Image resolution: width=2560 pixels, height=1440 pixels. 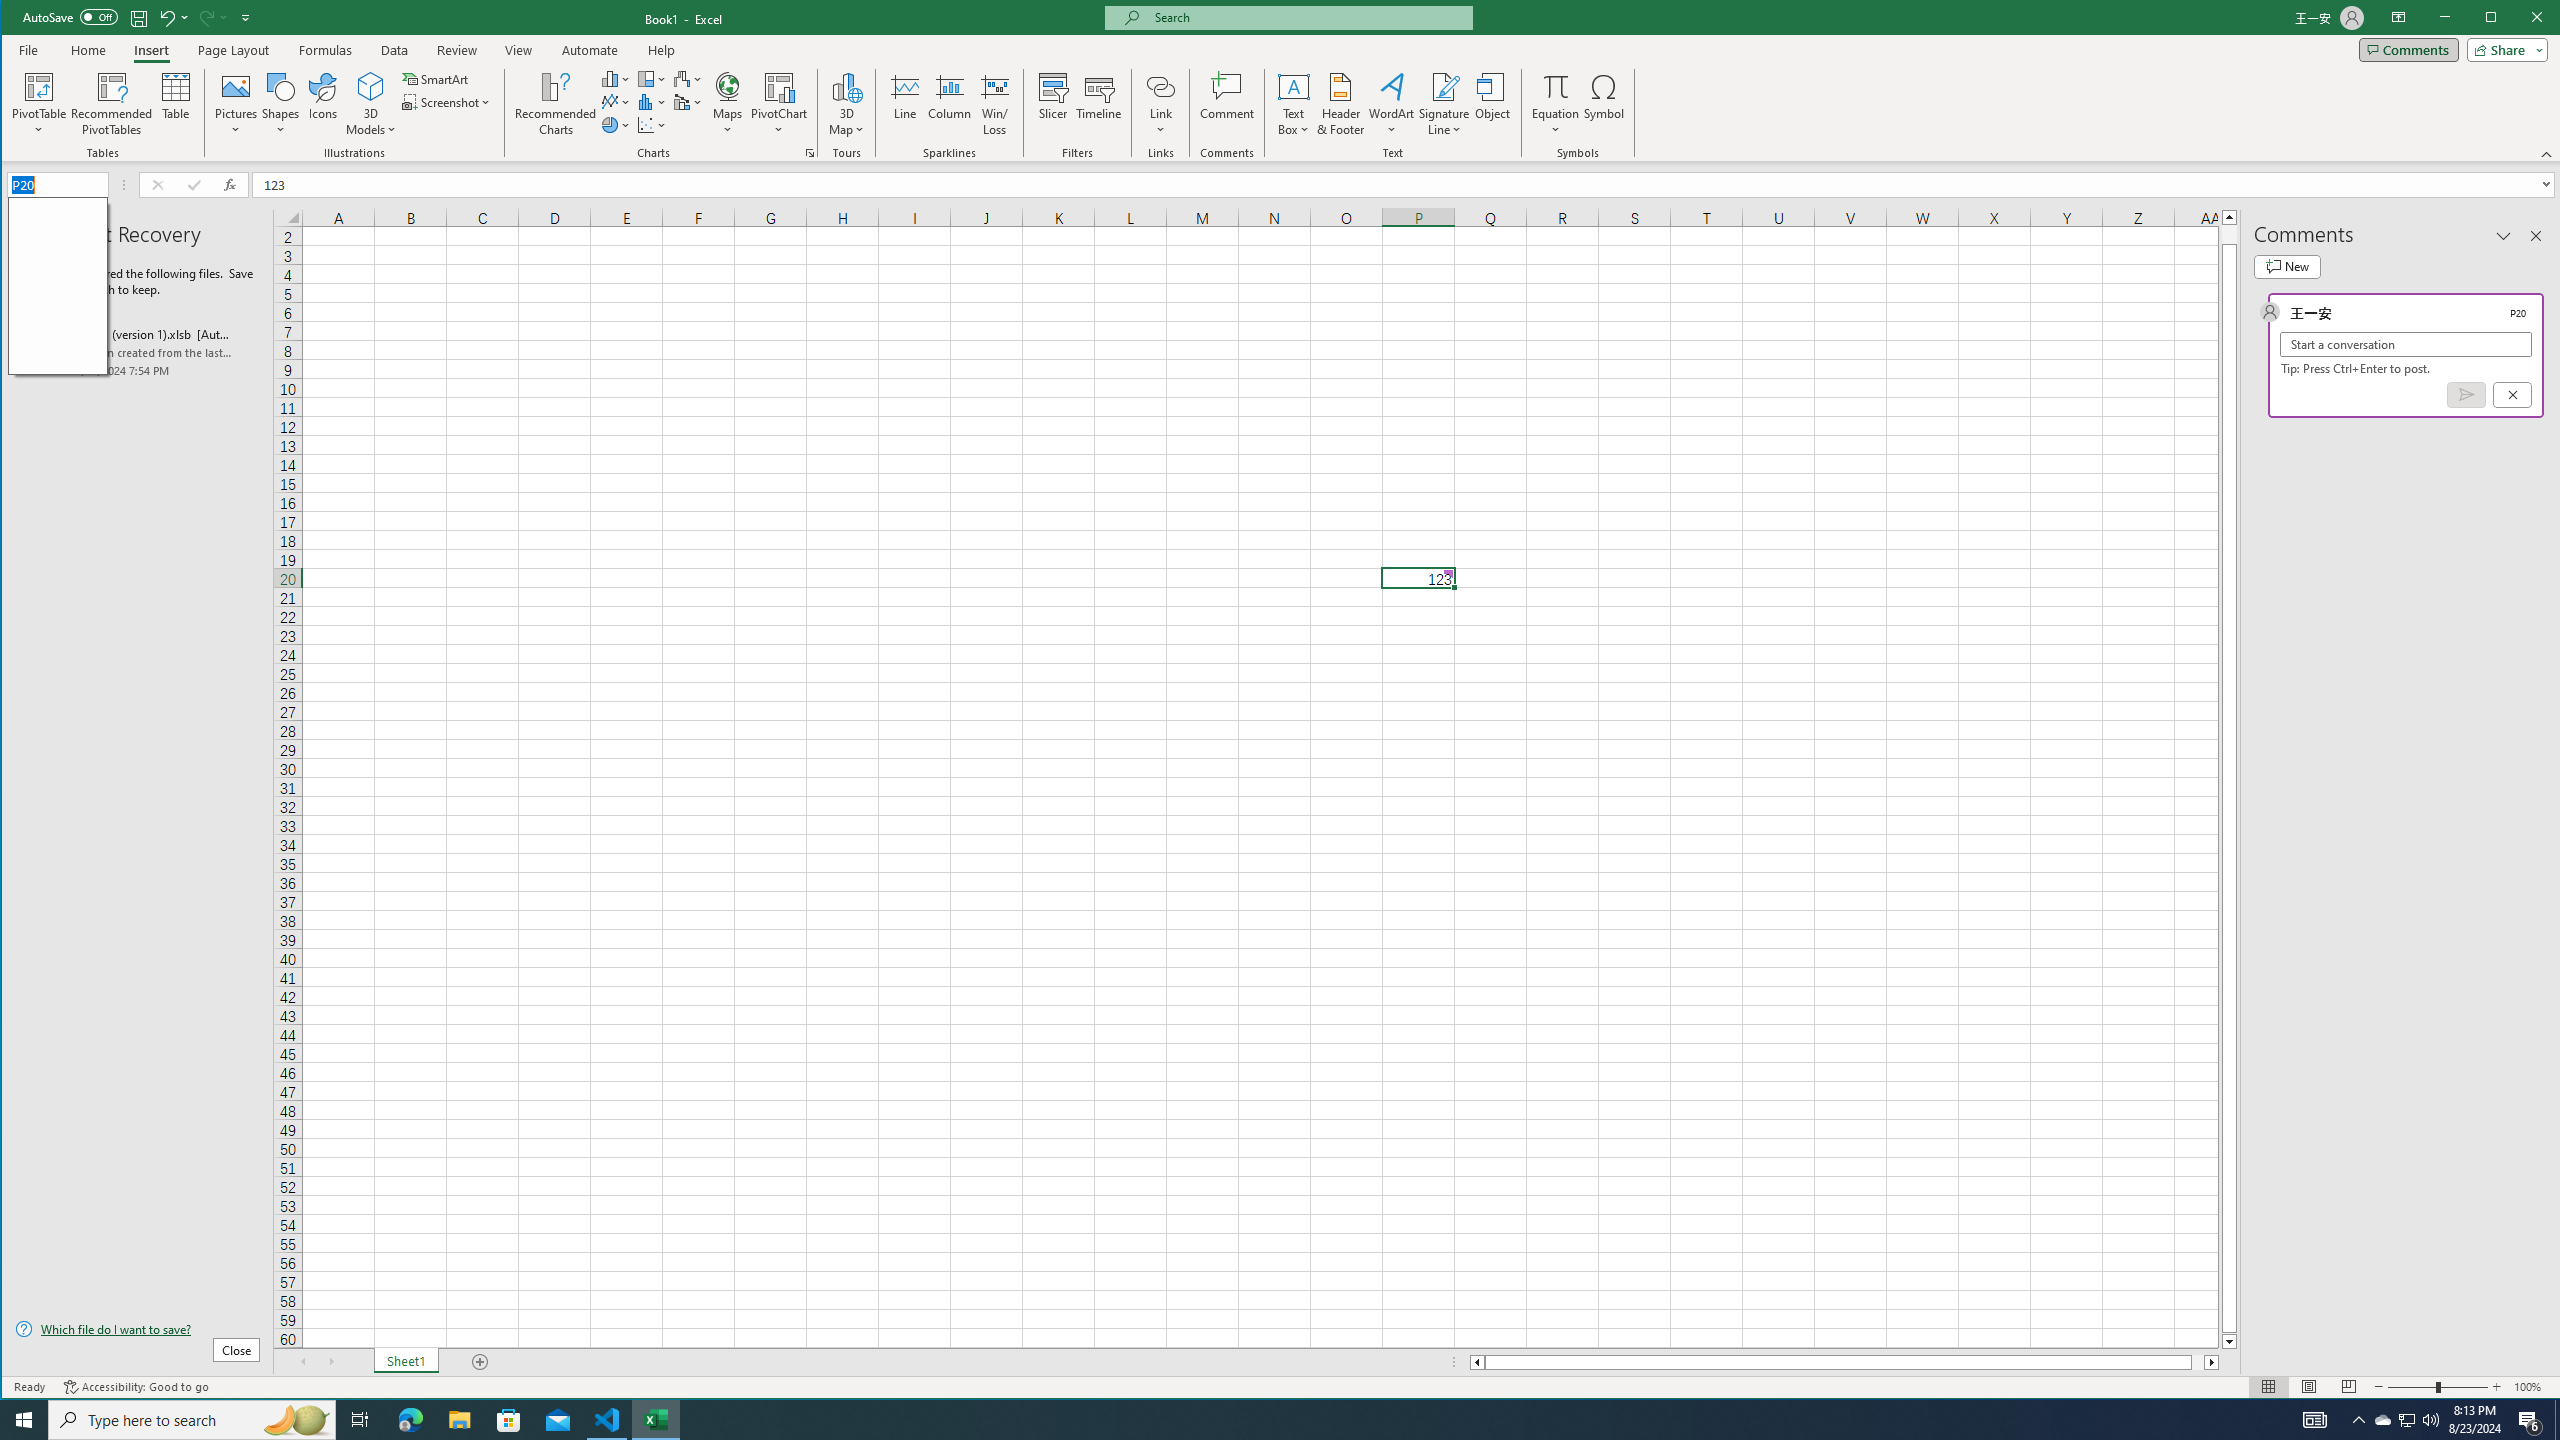 I want to click on Insert Column or Bar Chart, so click(x=509, y=1420).